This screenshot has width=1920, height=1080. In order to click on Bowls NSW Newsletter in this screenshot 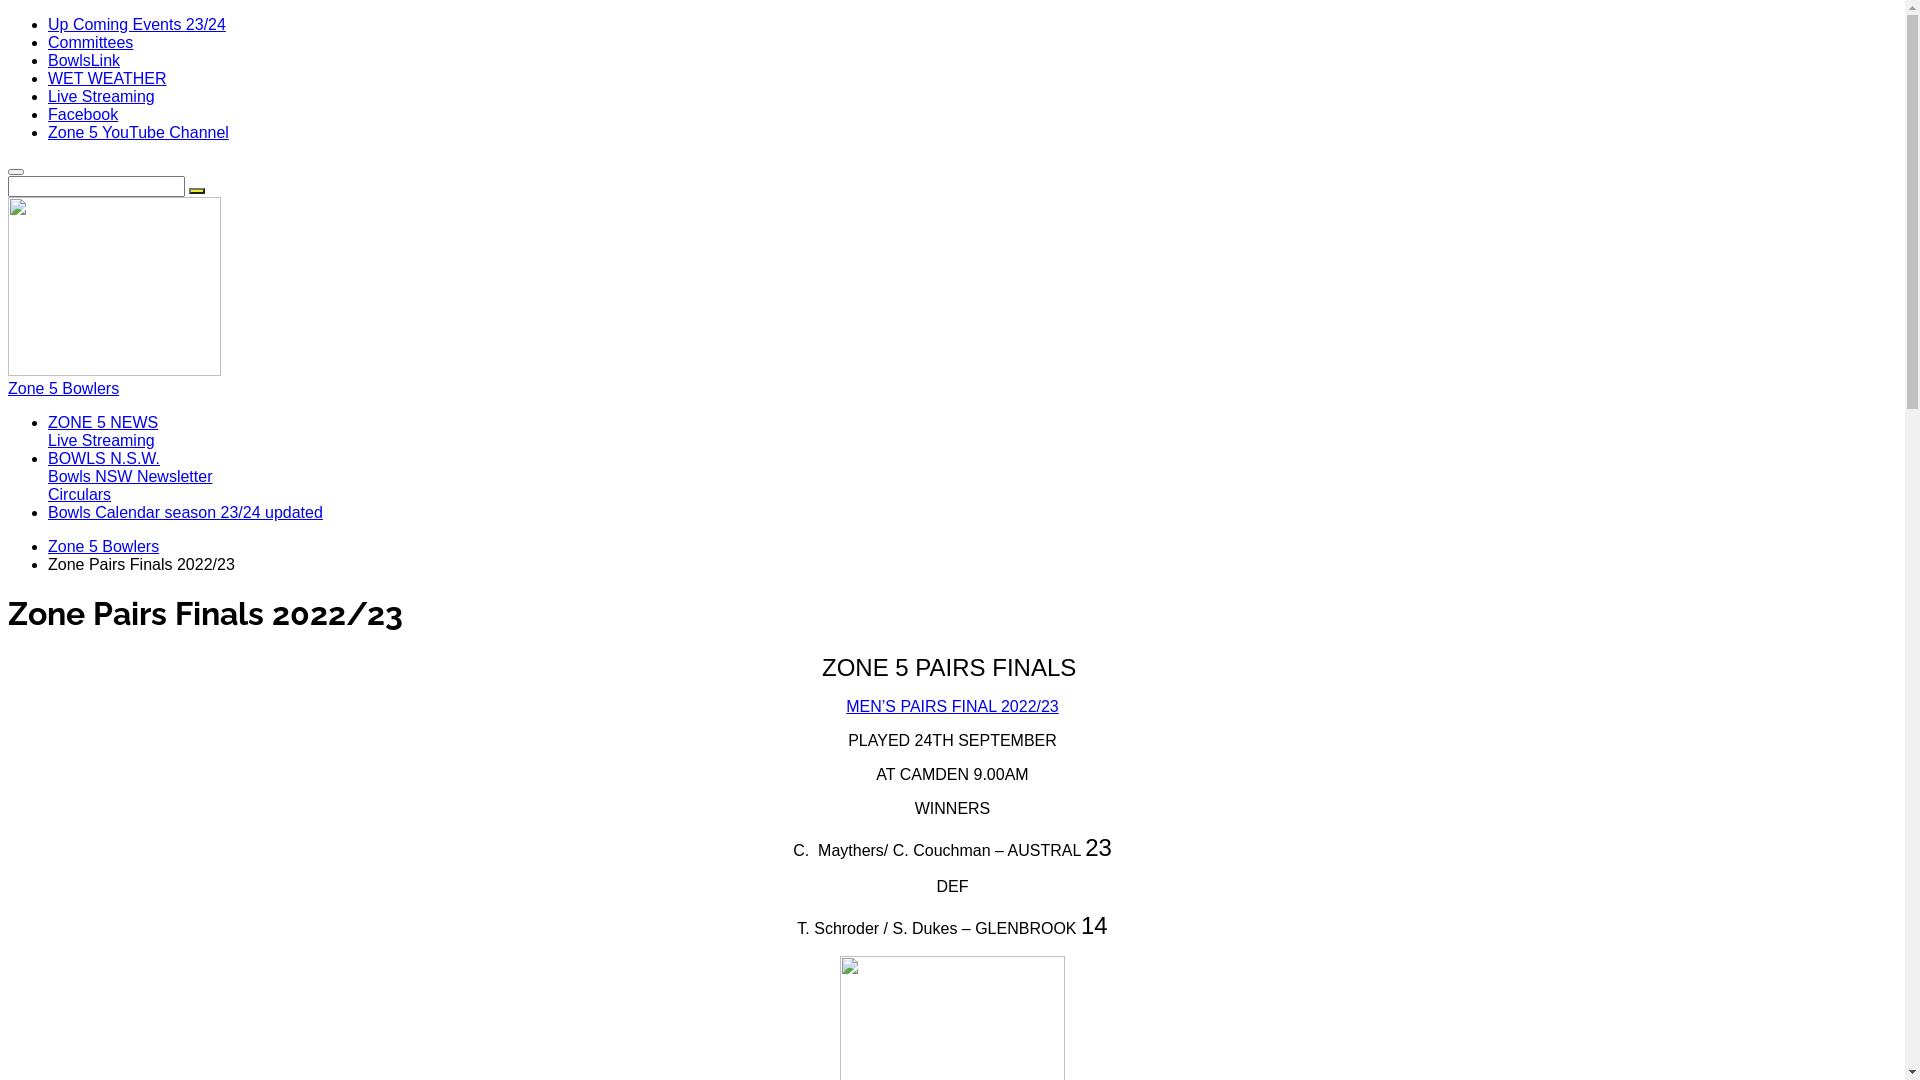, I will do `click(130, 476)`.